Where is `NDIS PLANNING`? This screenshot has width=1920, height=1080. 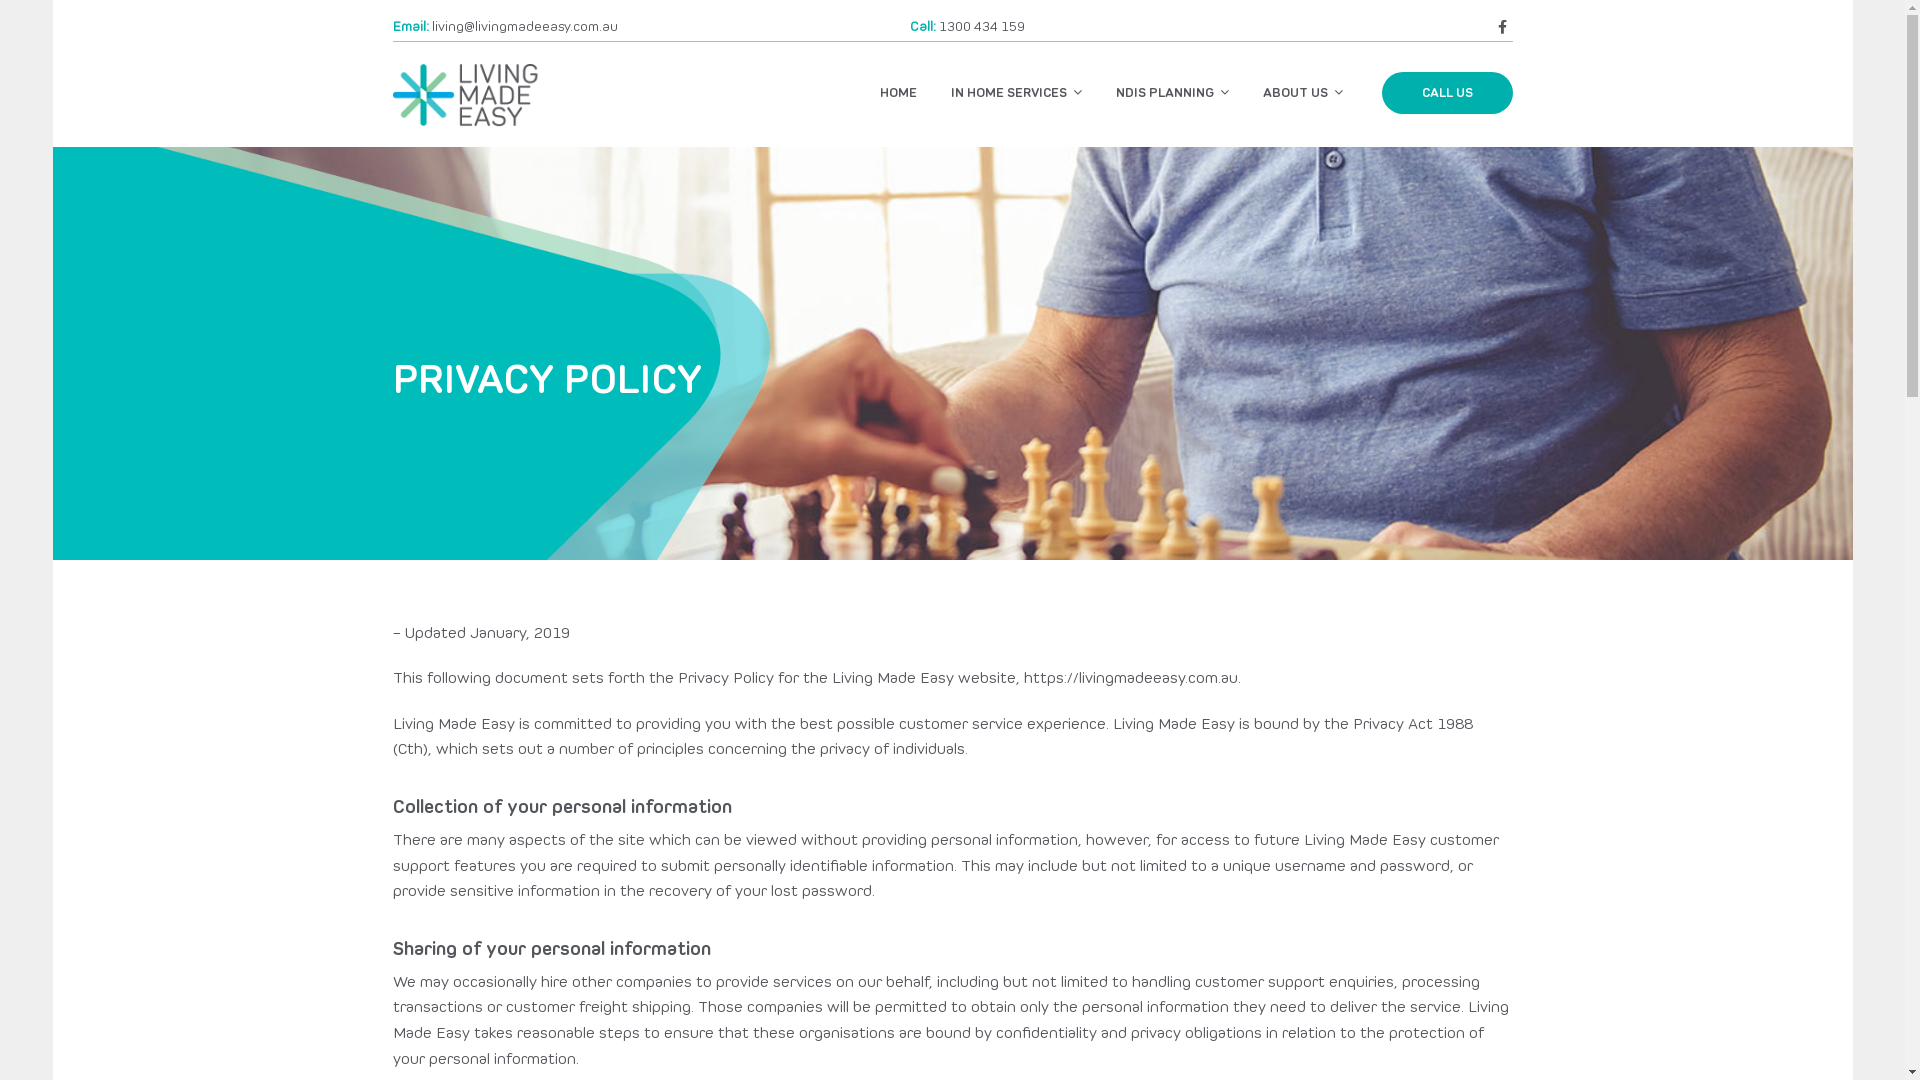
NDIS PLANNING is located at coordinates (1172, 92).